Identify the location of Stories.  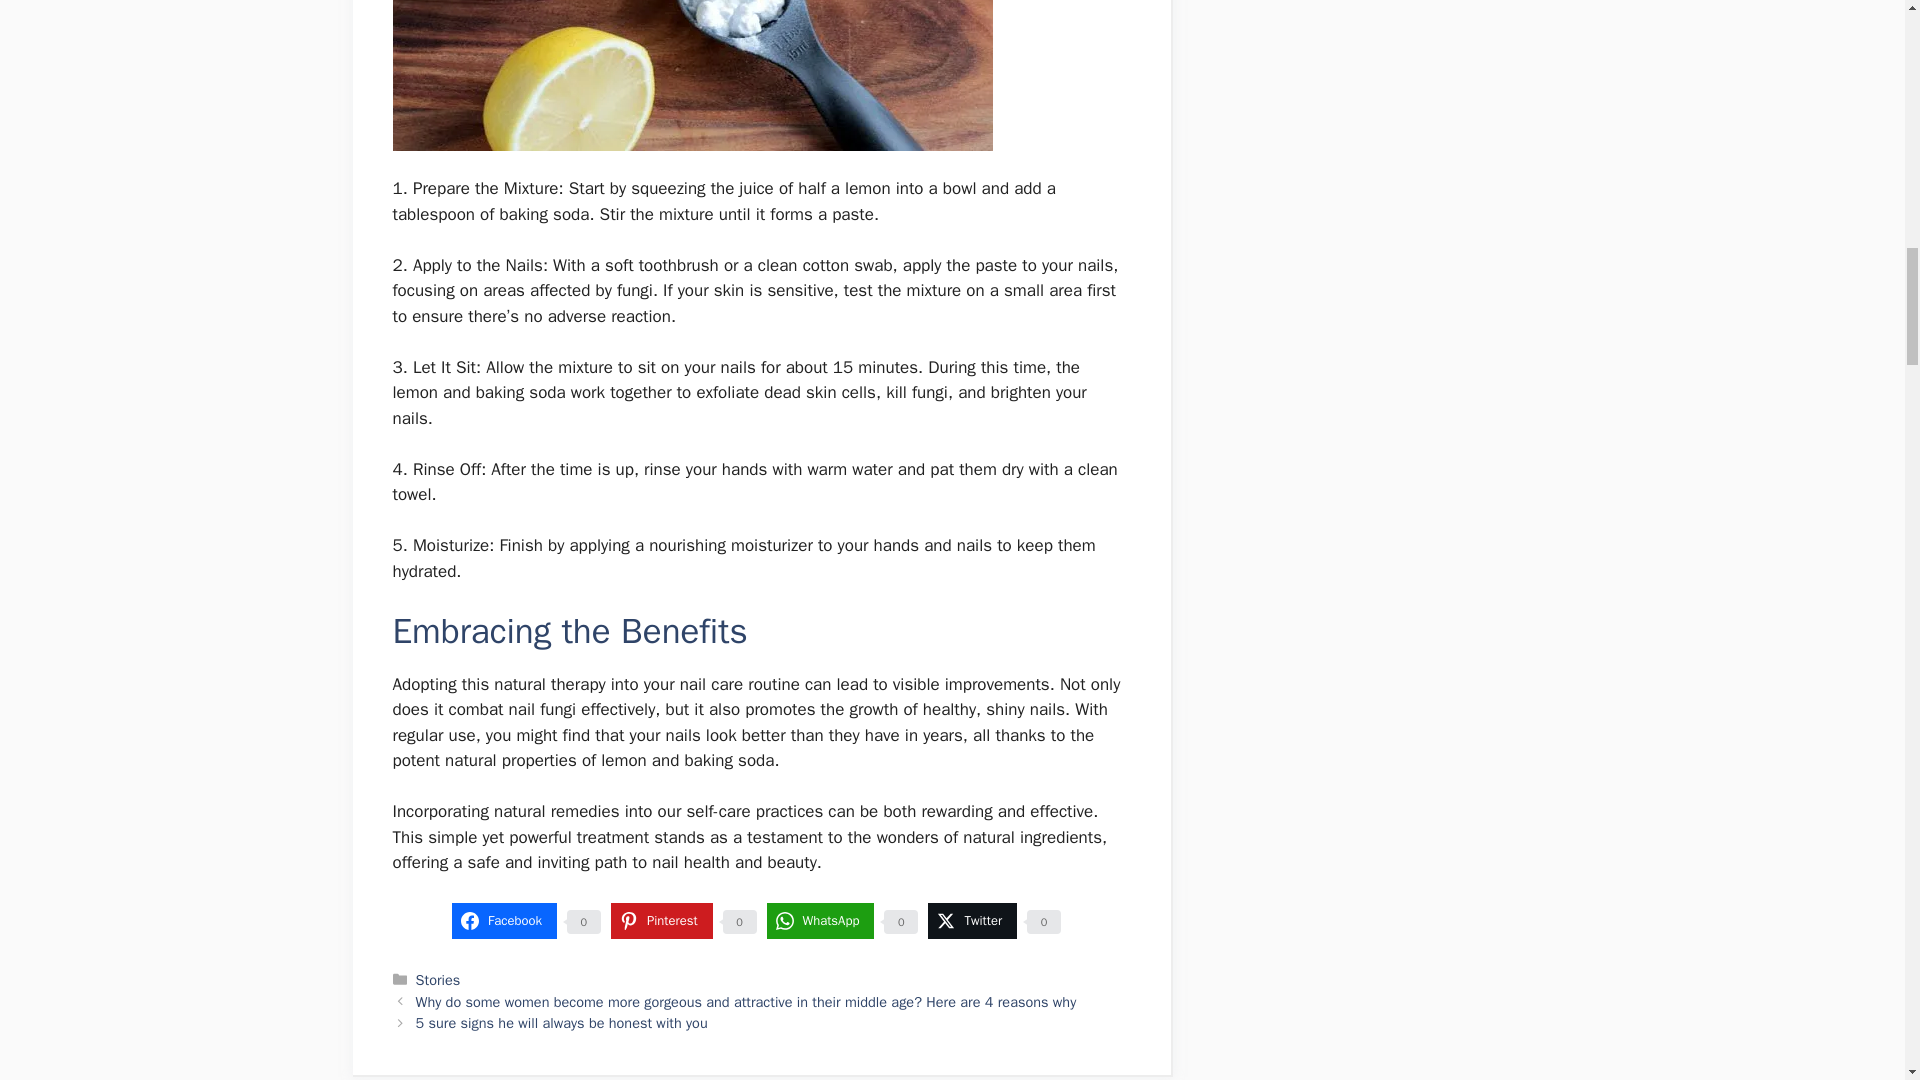
(438, 980).